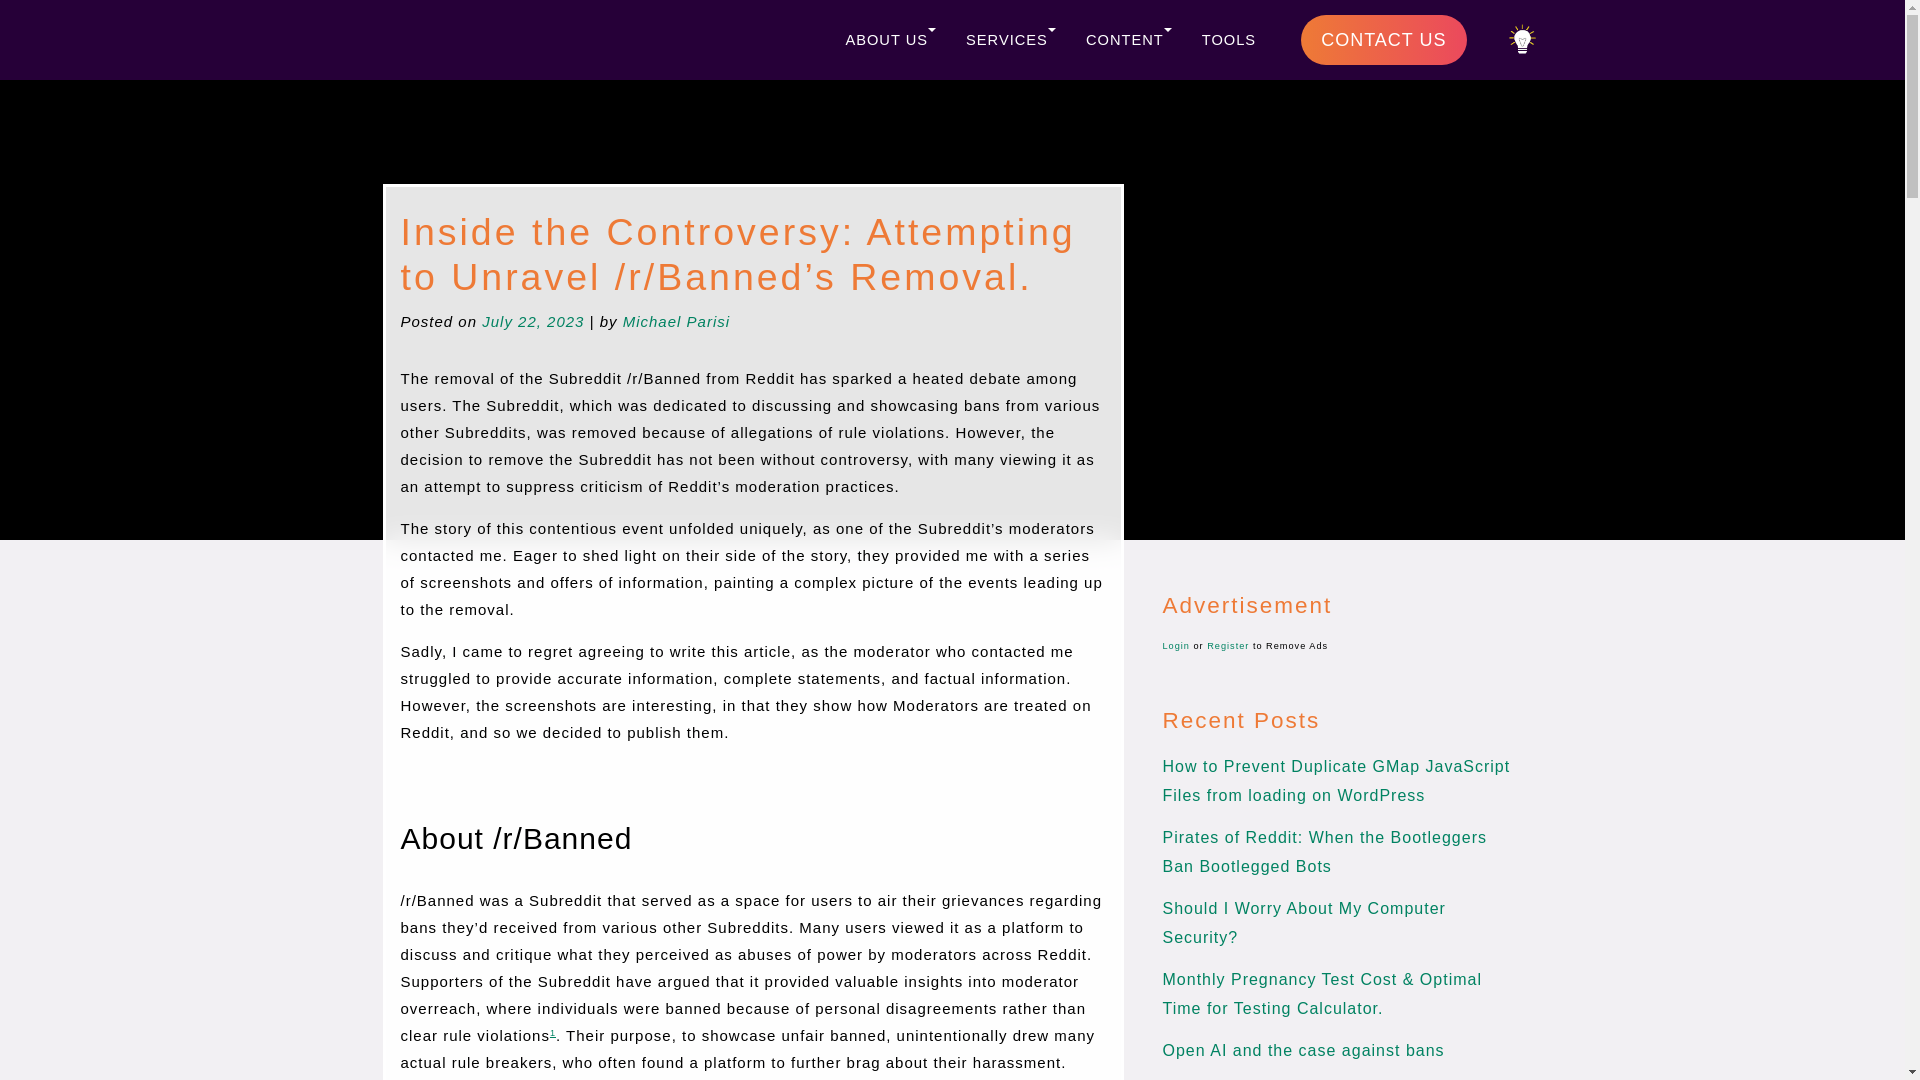 The height and width of the screenshot is (1080, 1920). Describe the element at coordinates (805, 36) in the screenshot. I see `Home Page` at that location.